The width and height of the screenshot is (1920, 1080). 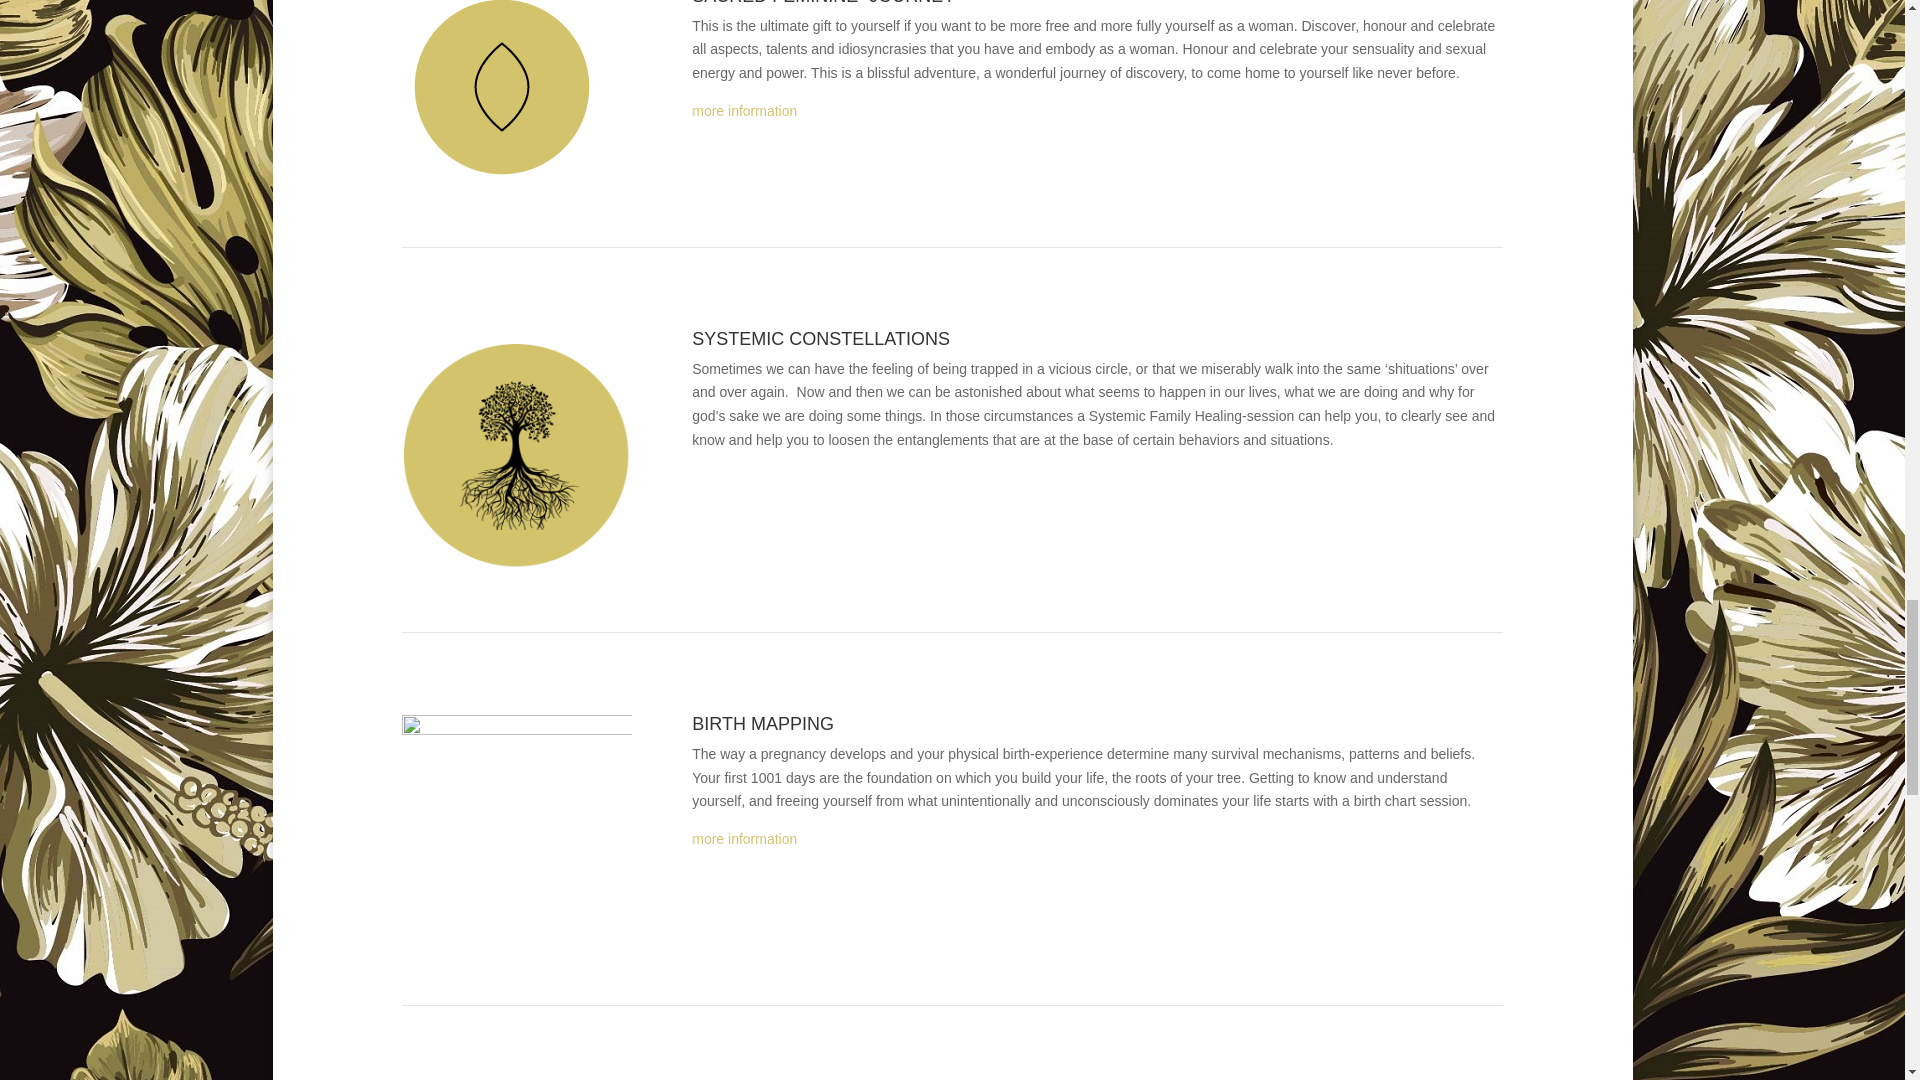 What do you see at coordinates (744, 110) in the screenshot?
I see `more information` at bounding box center [744, 110].